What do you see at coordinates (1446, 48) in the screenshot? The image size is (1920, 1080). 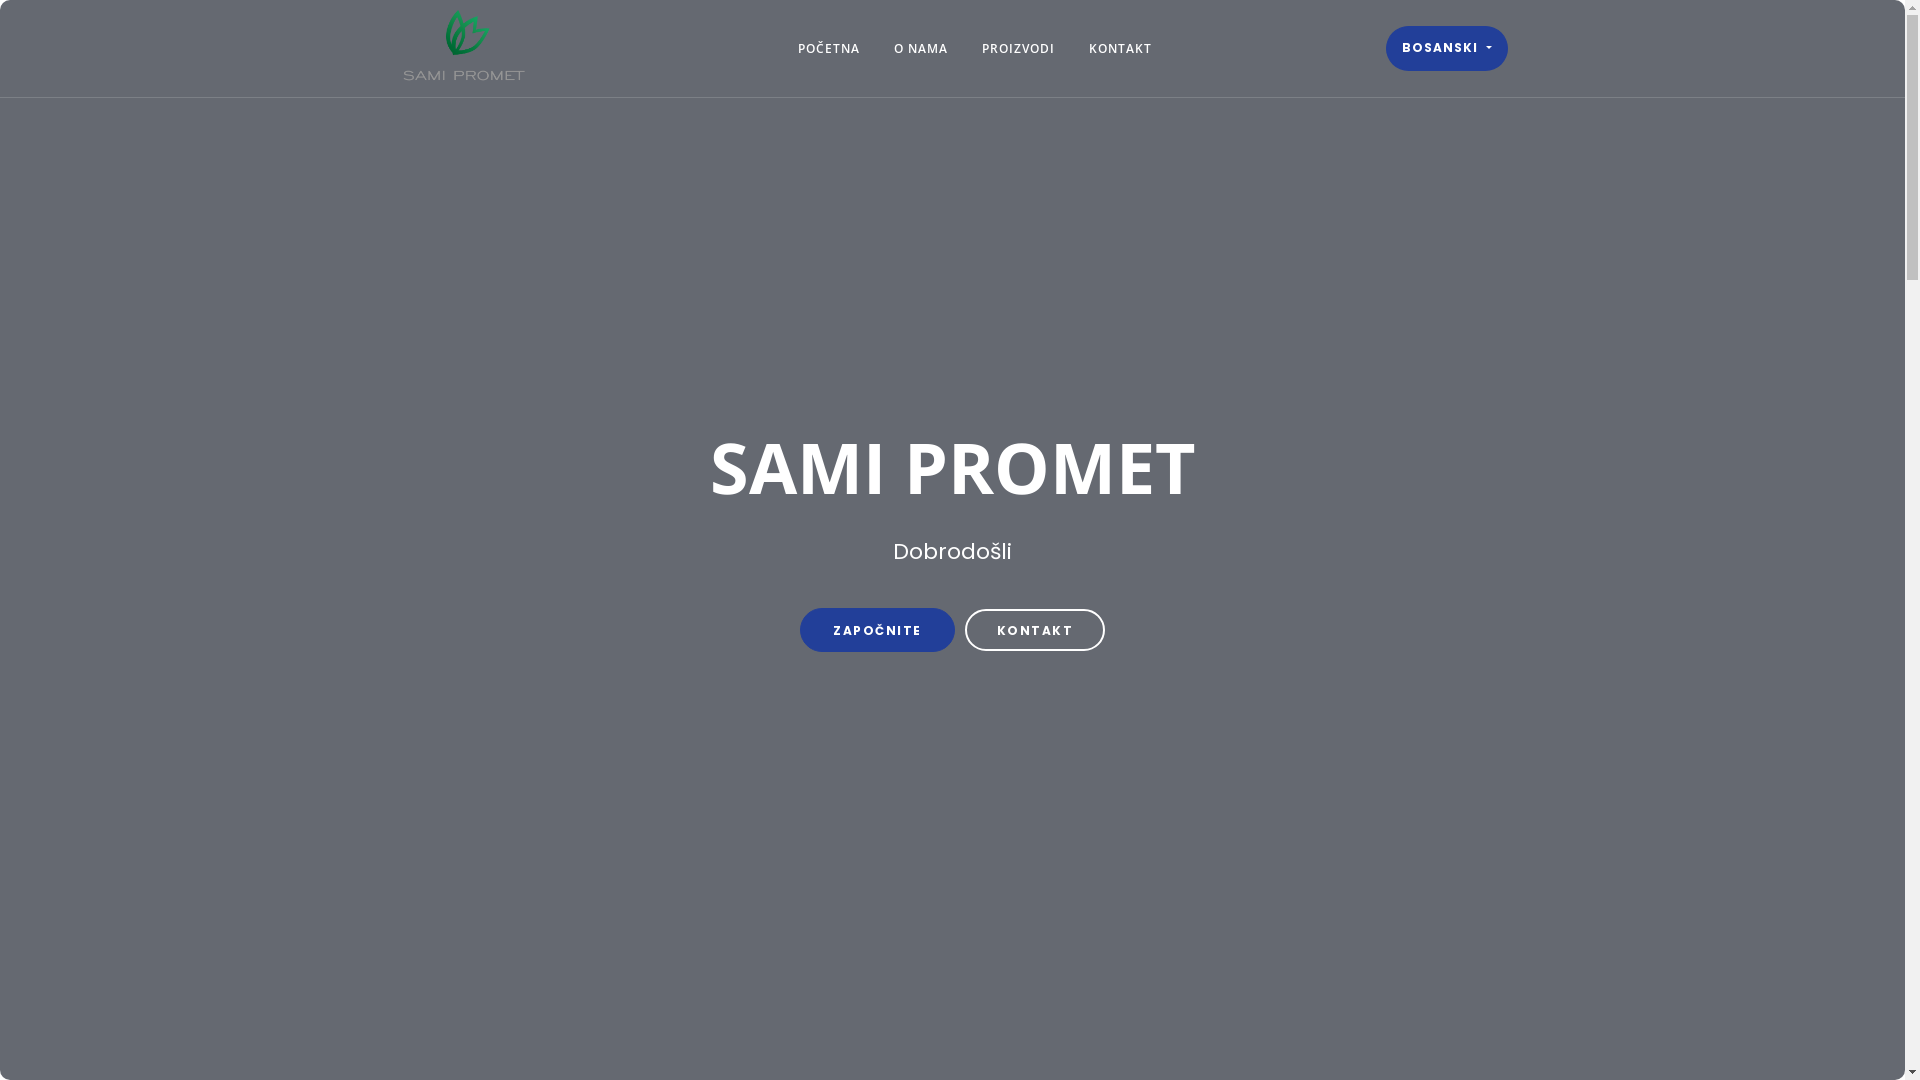 I see `BOSANSKI` at bounding box center [1446, 48].